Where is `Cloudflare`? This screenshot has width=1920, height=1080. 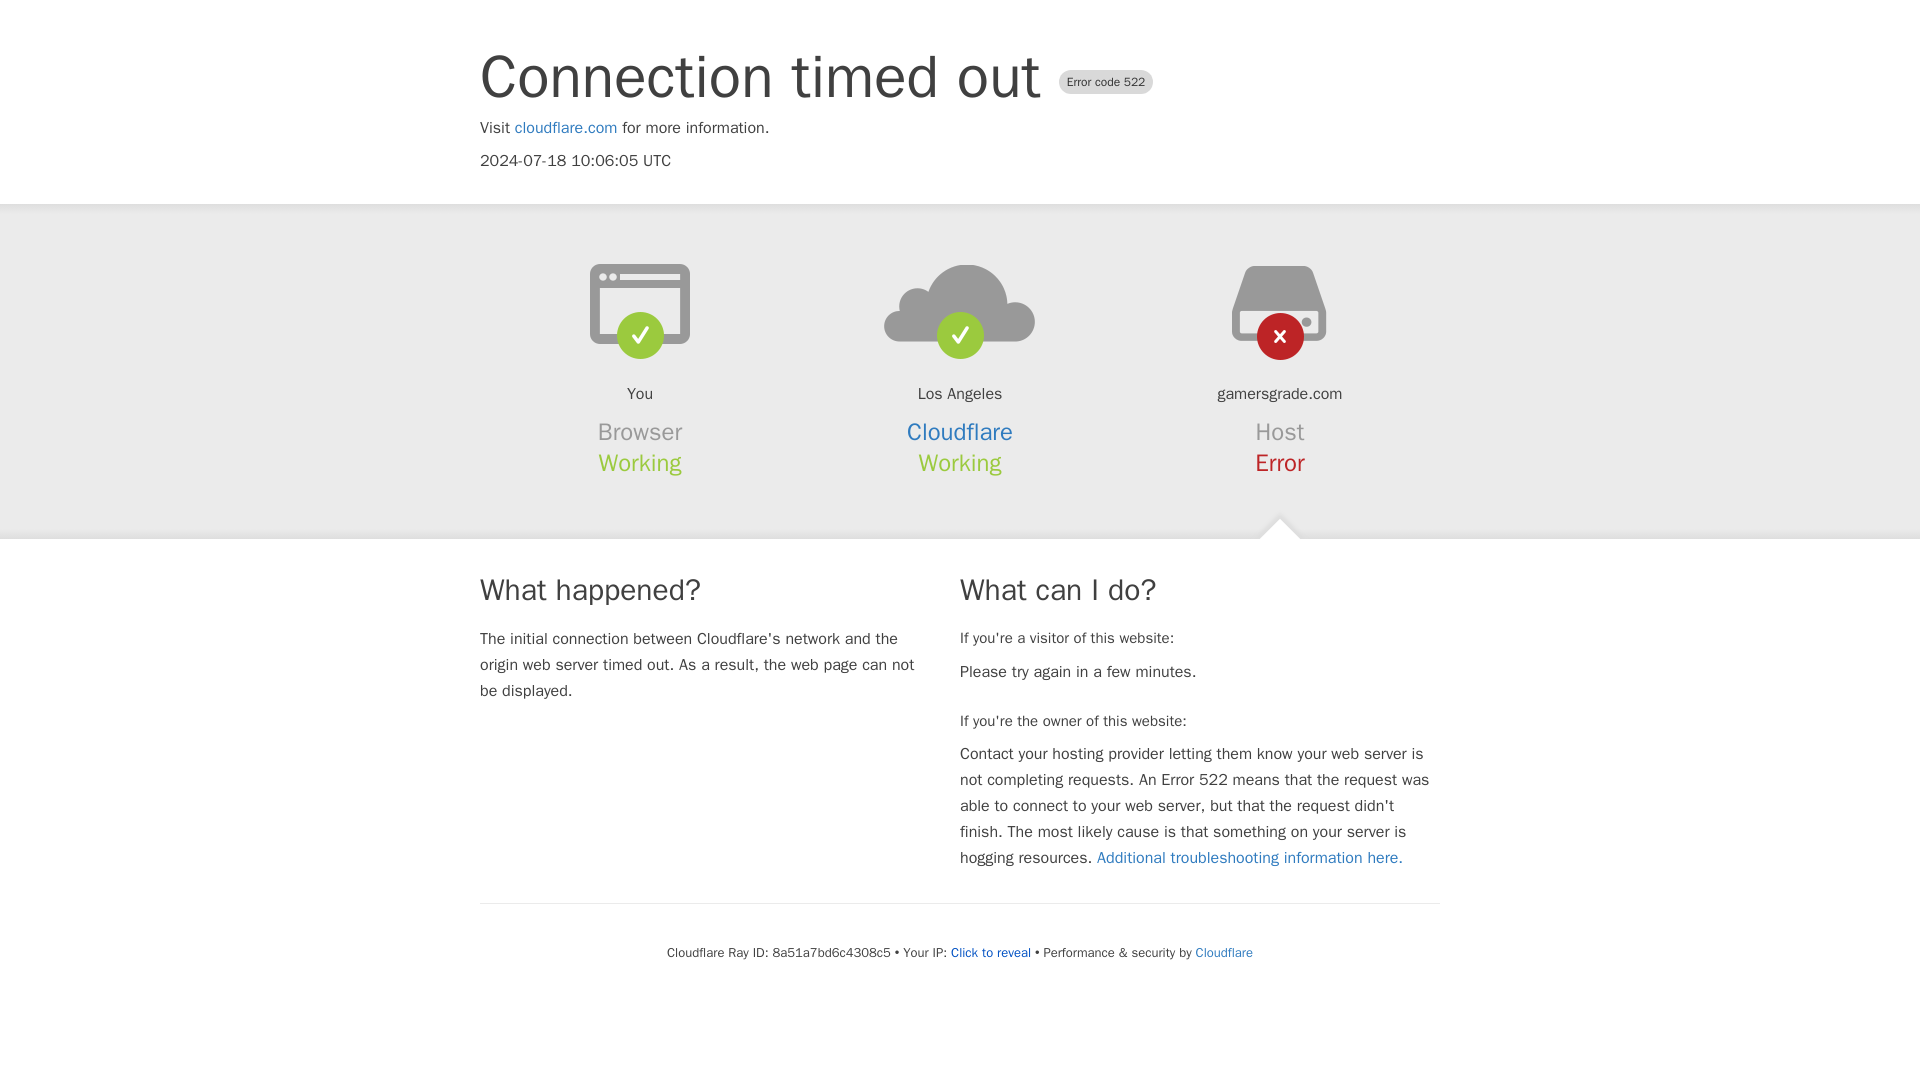 Cloudflare is located at coordinates (960, 432).